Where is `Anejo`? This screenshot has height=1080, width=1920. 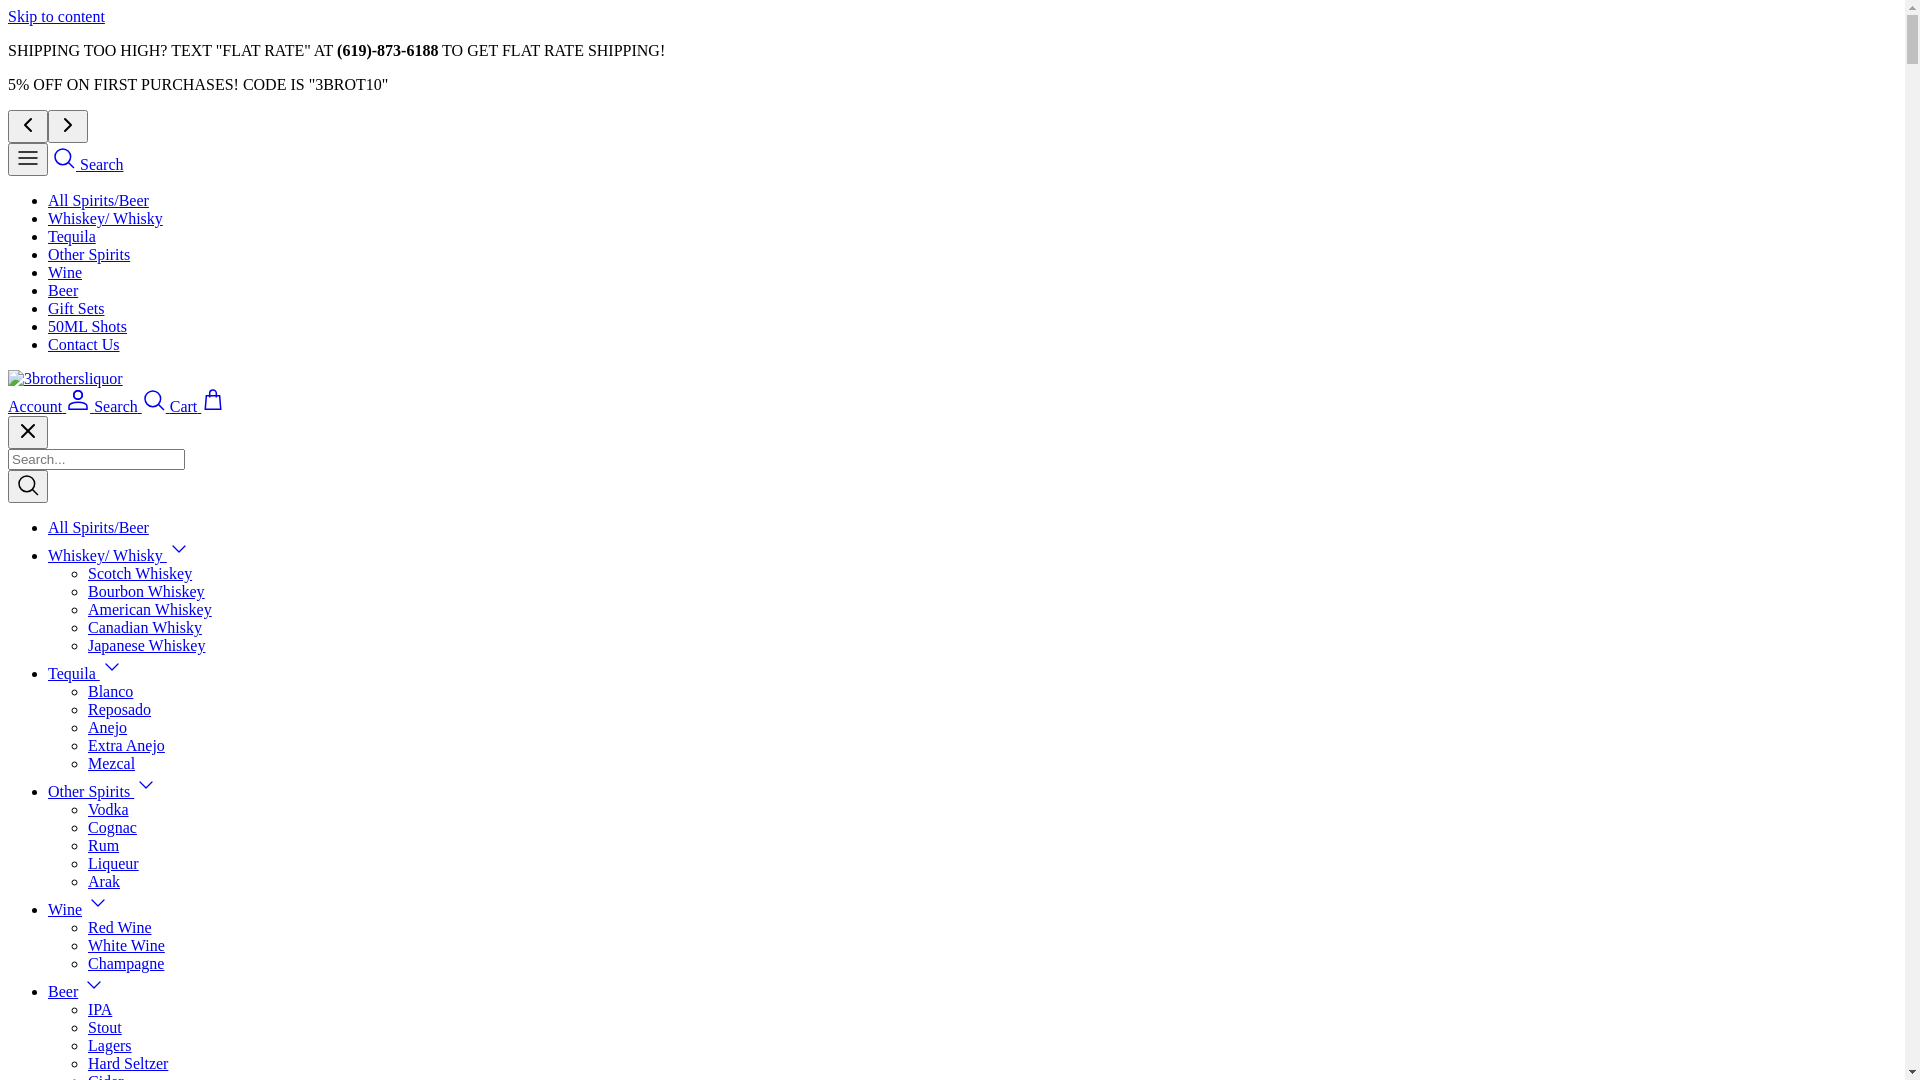
Anejo is located at coordinates (108, 728).